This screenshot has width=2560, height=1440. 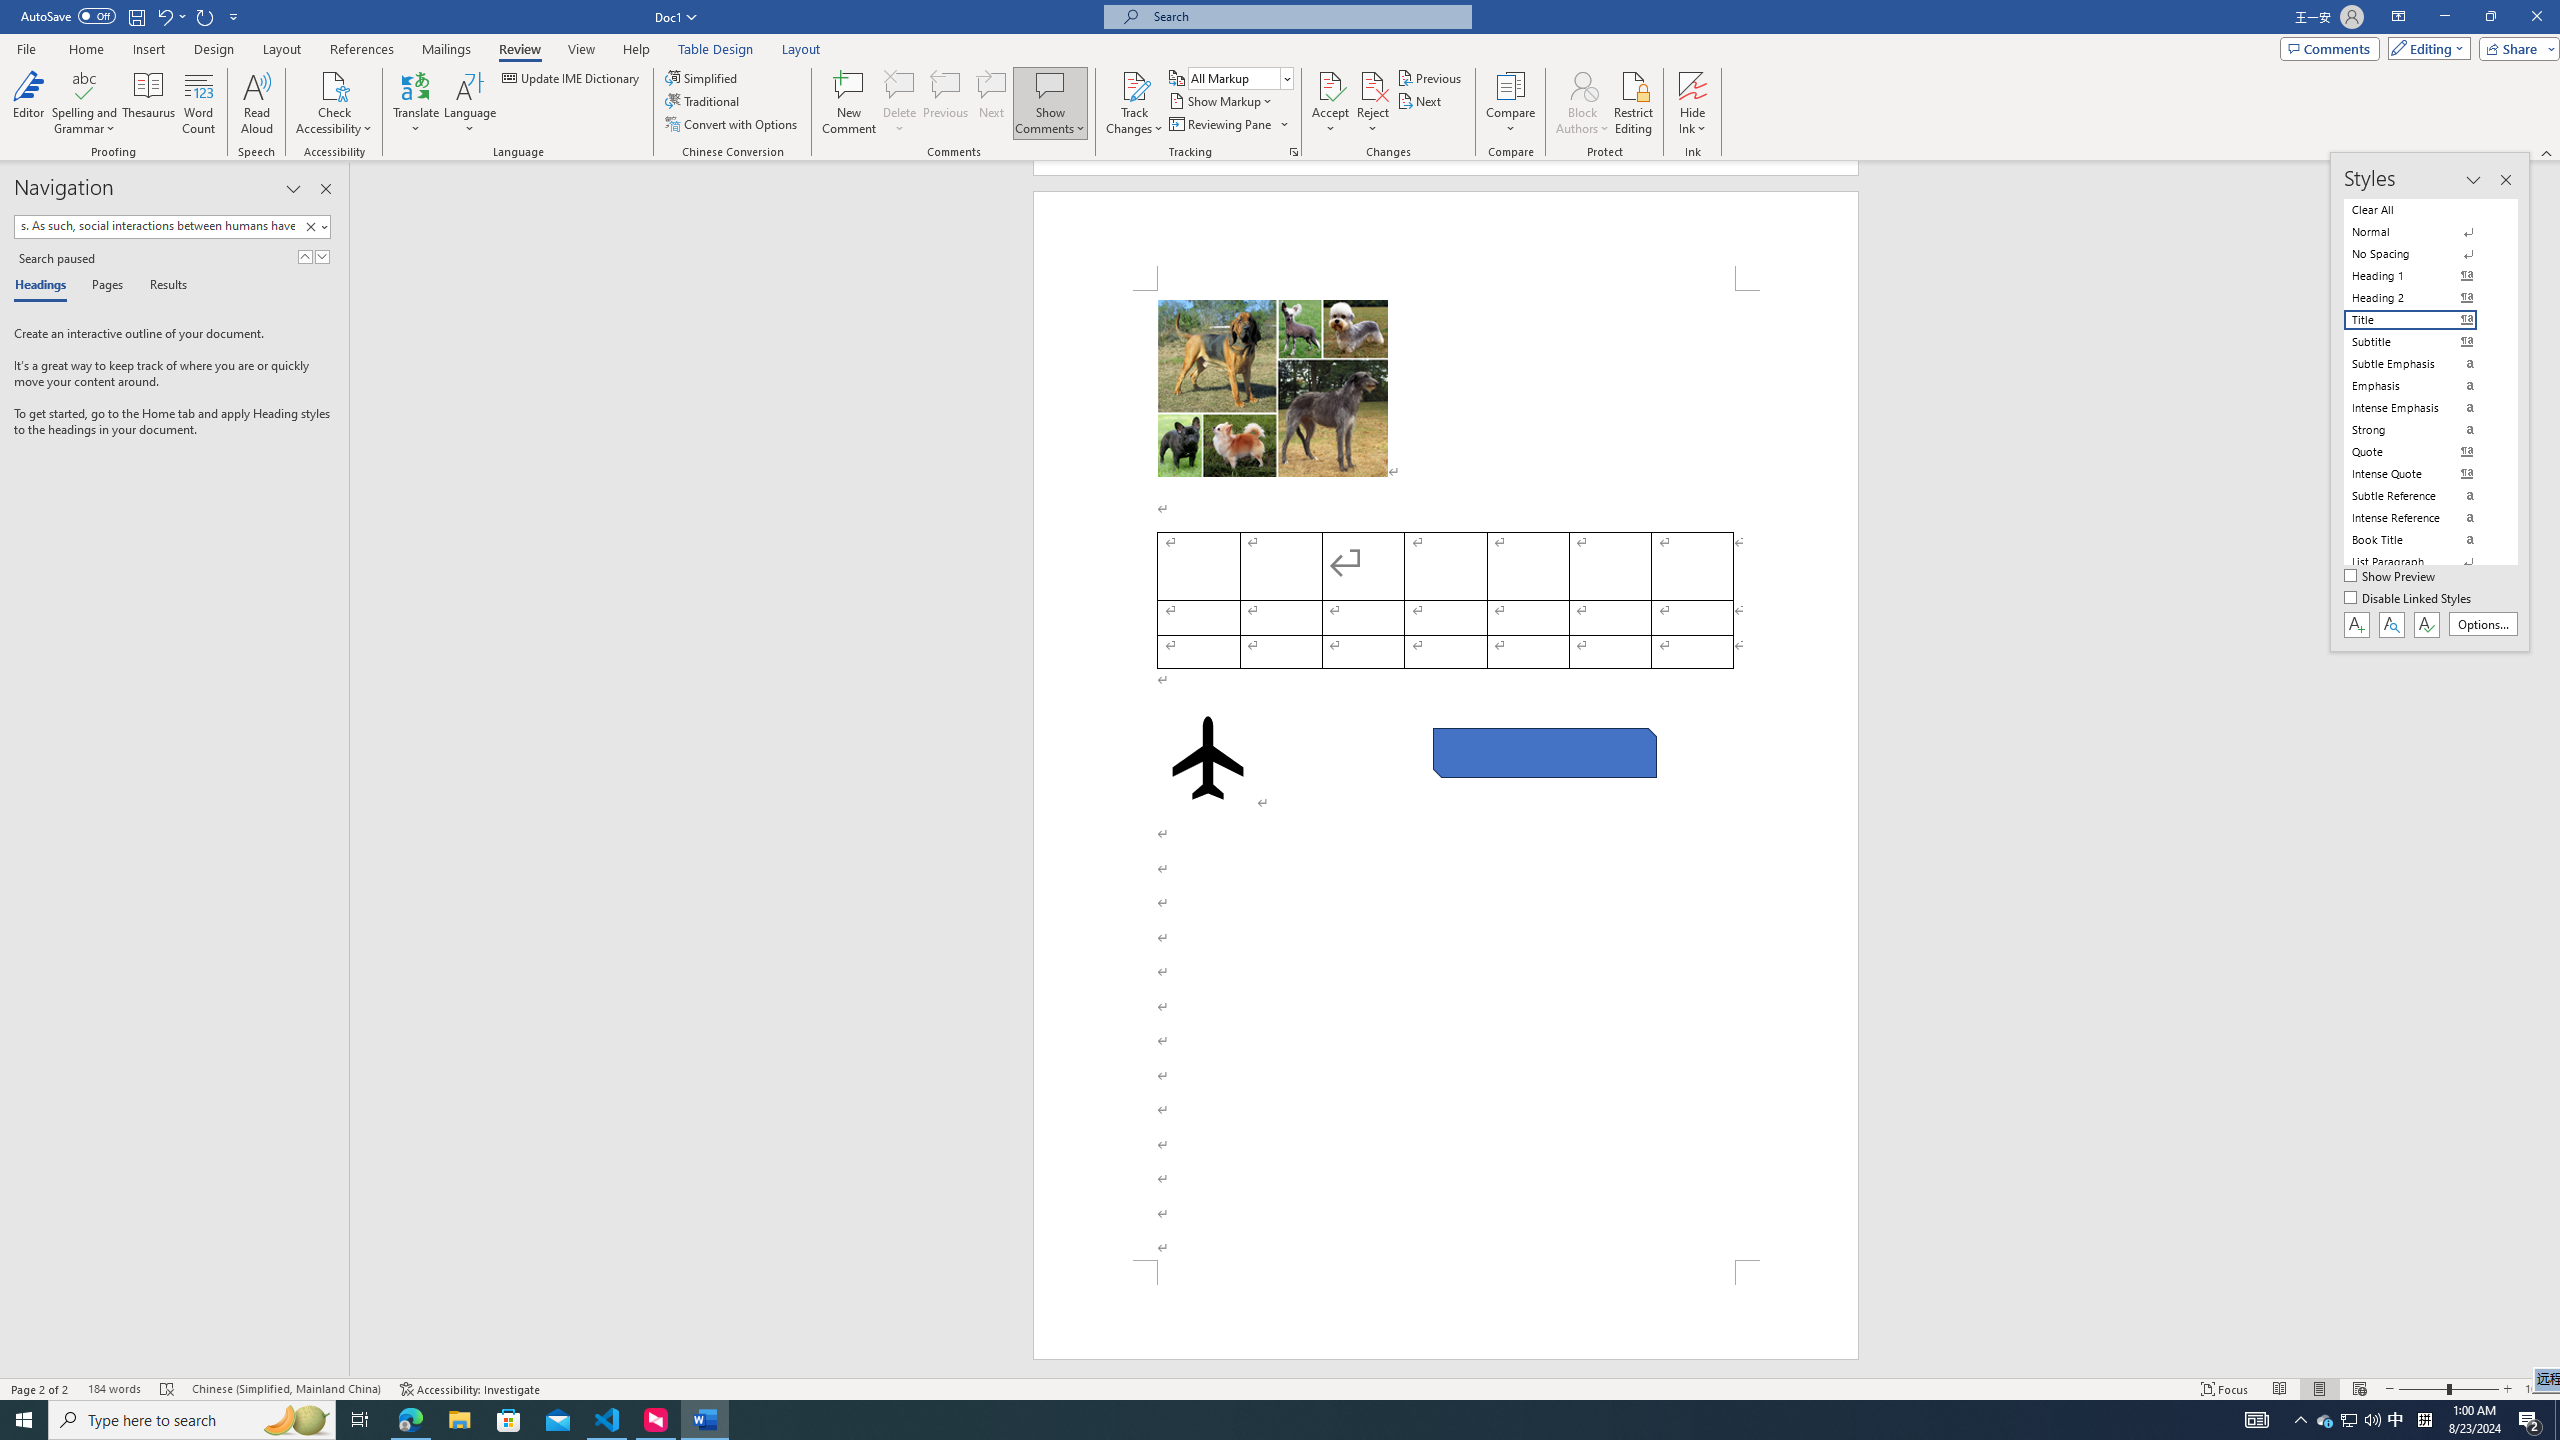 What do you see at coordinates (1693, 85) in the screenshot?
I see `Hide Ink` at bounding box center [1693, 85].